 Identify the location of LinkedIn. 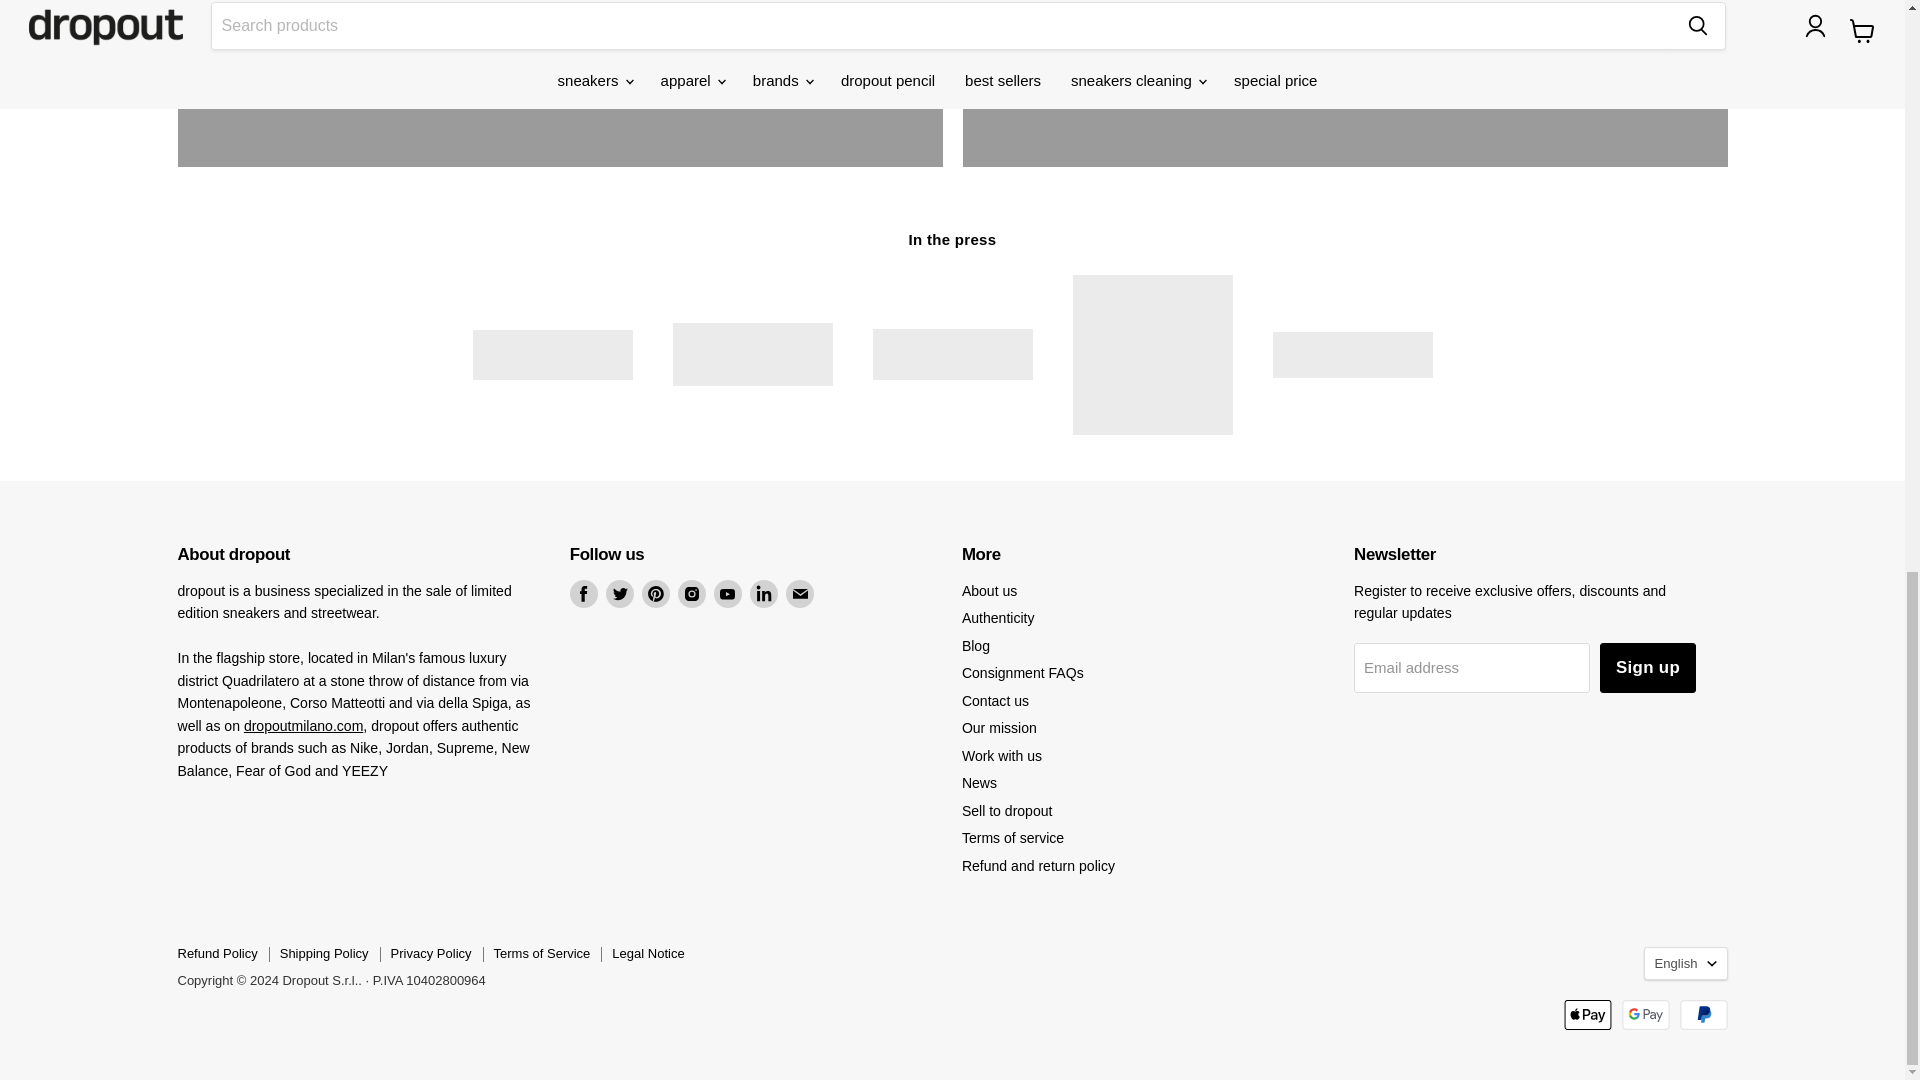
(764, 594).